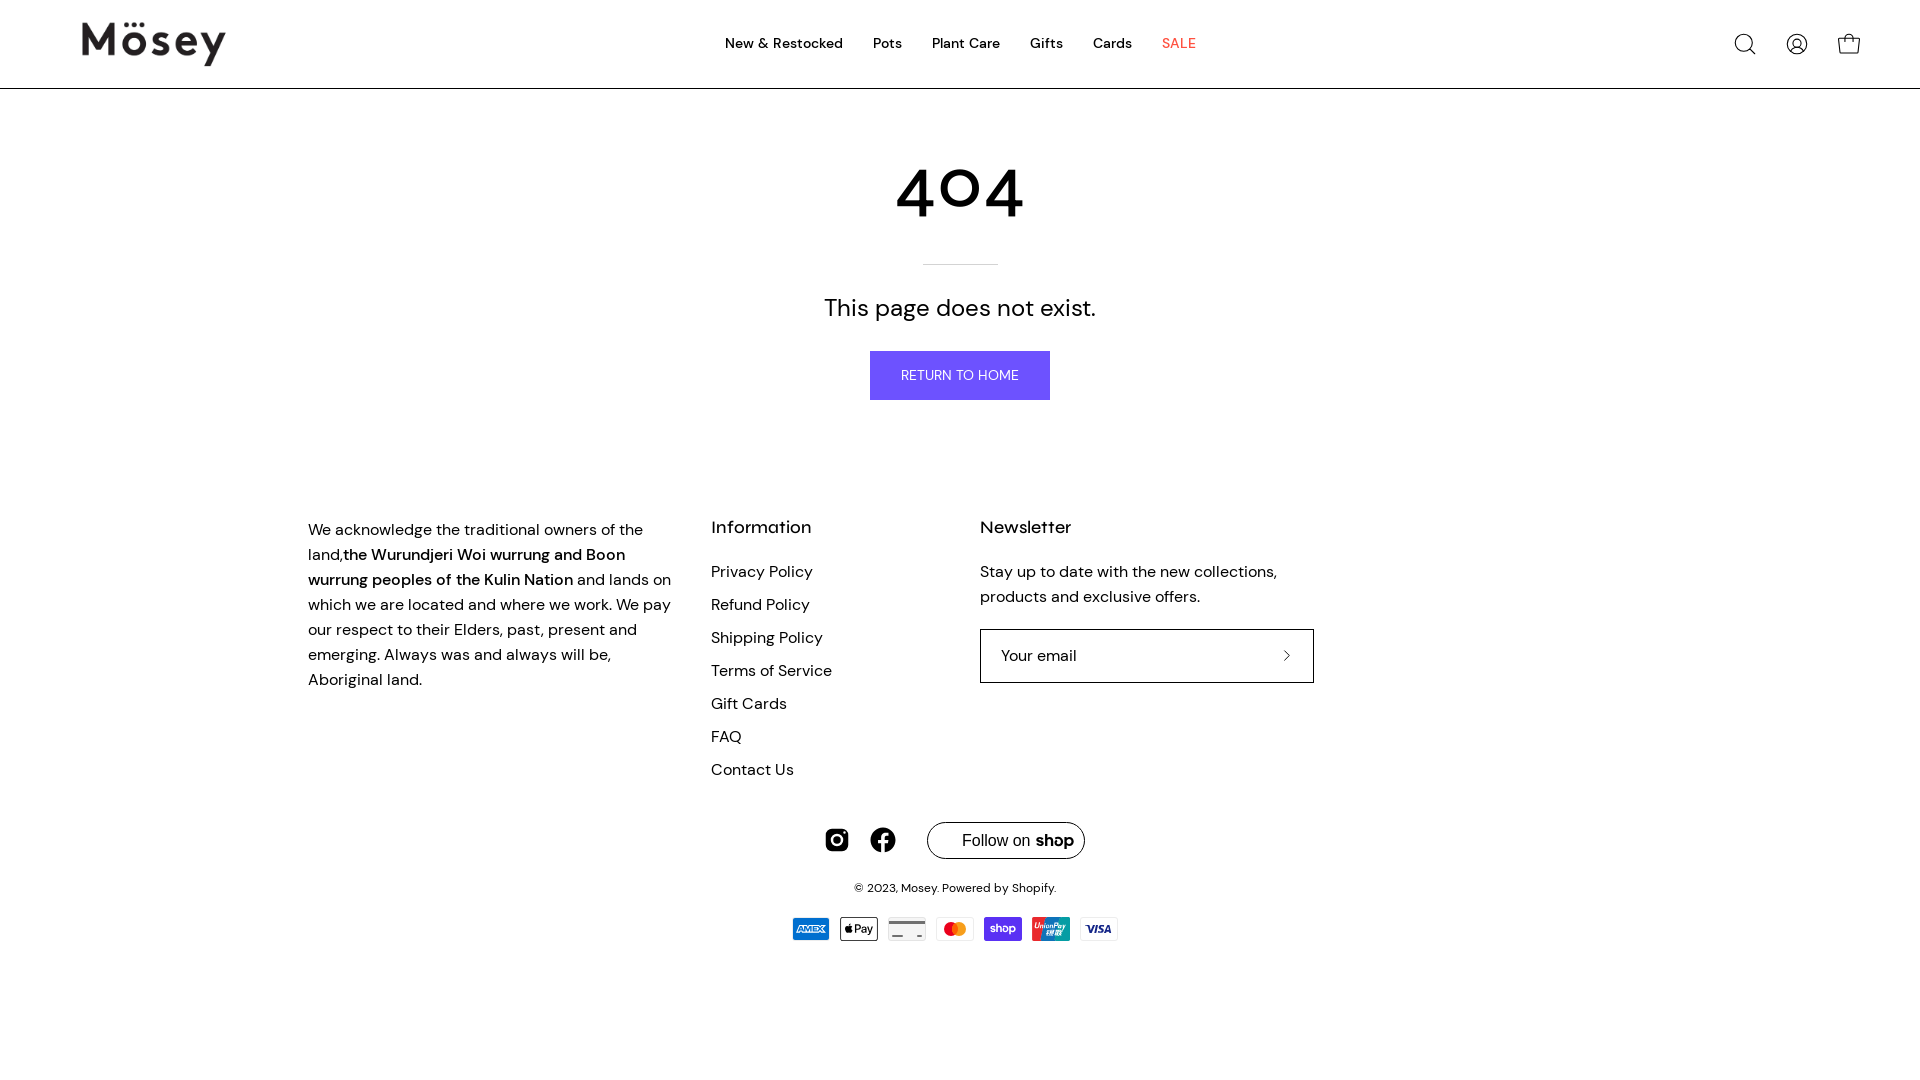  I want to click on Contact Us, so click(752, 769).